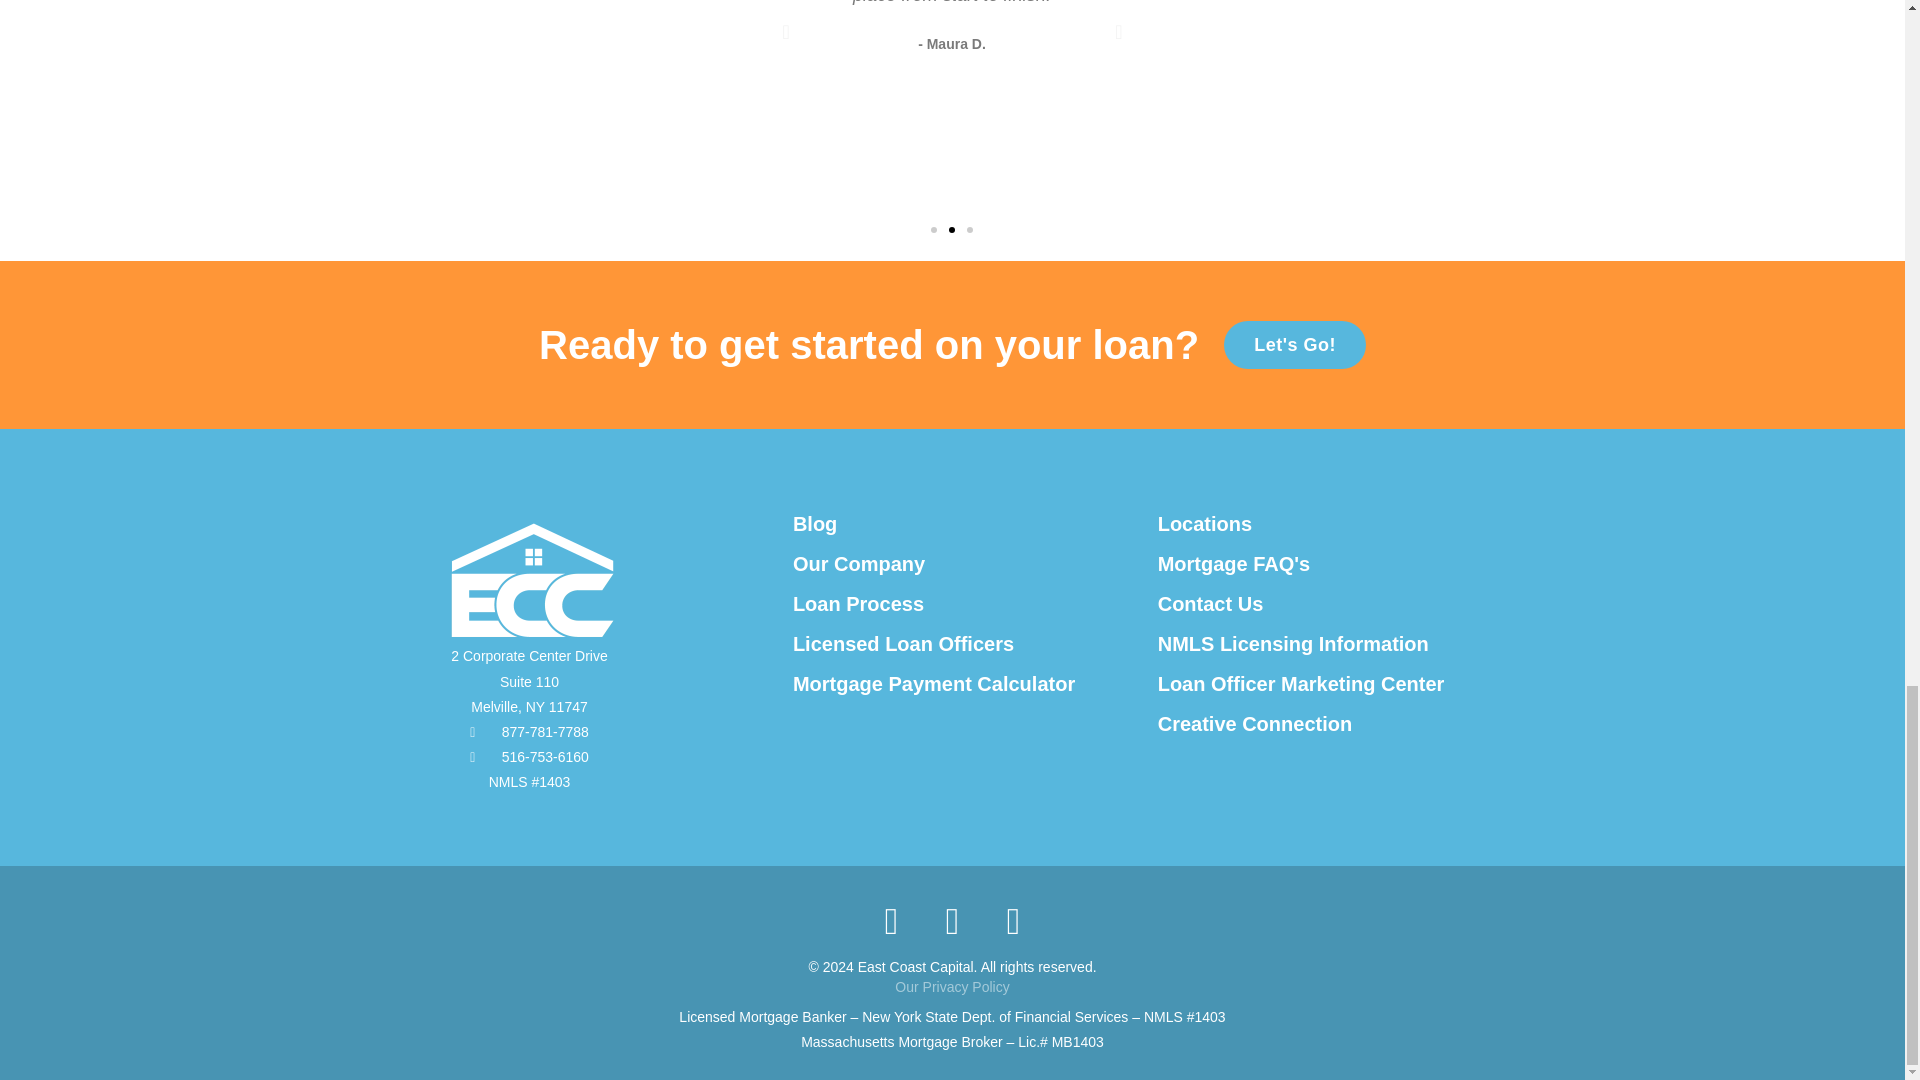 Image resolution: width=1920 pixels, height=1080 pixels. Describe the element at coordinates (1294, 344) in the screenshot. I see `Let's Go!` at that location.